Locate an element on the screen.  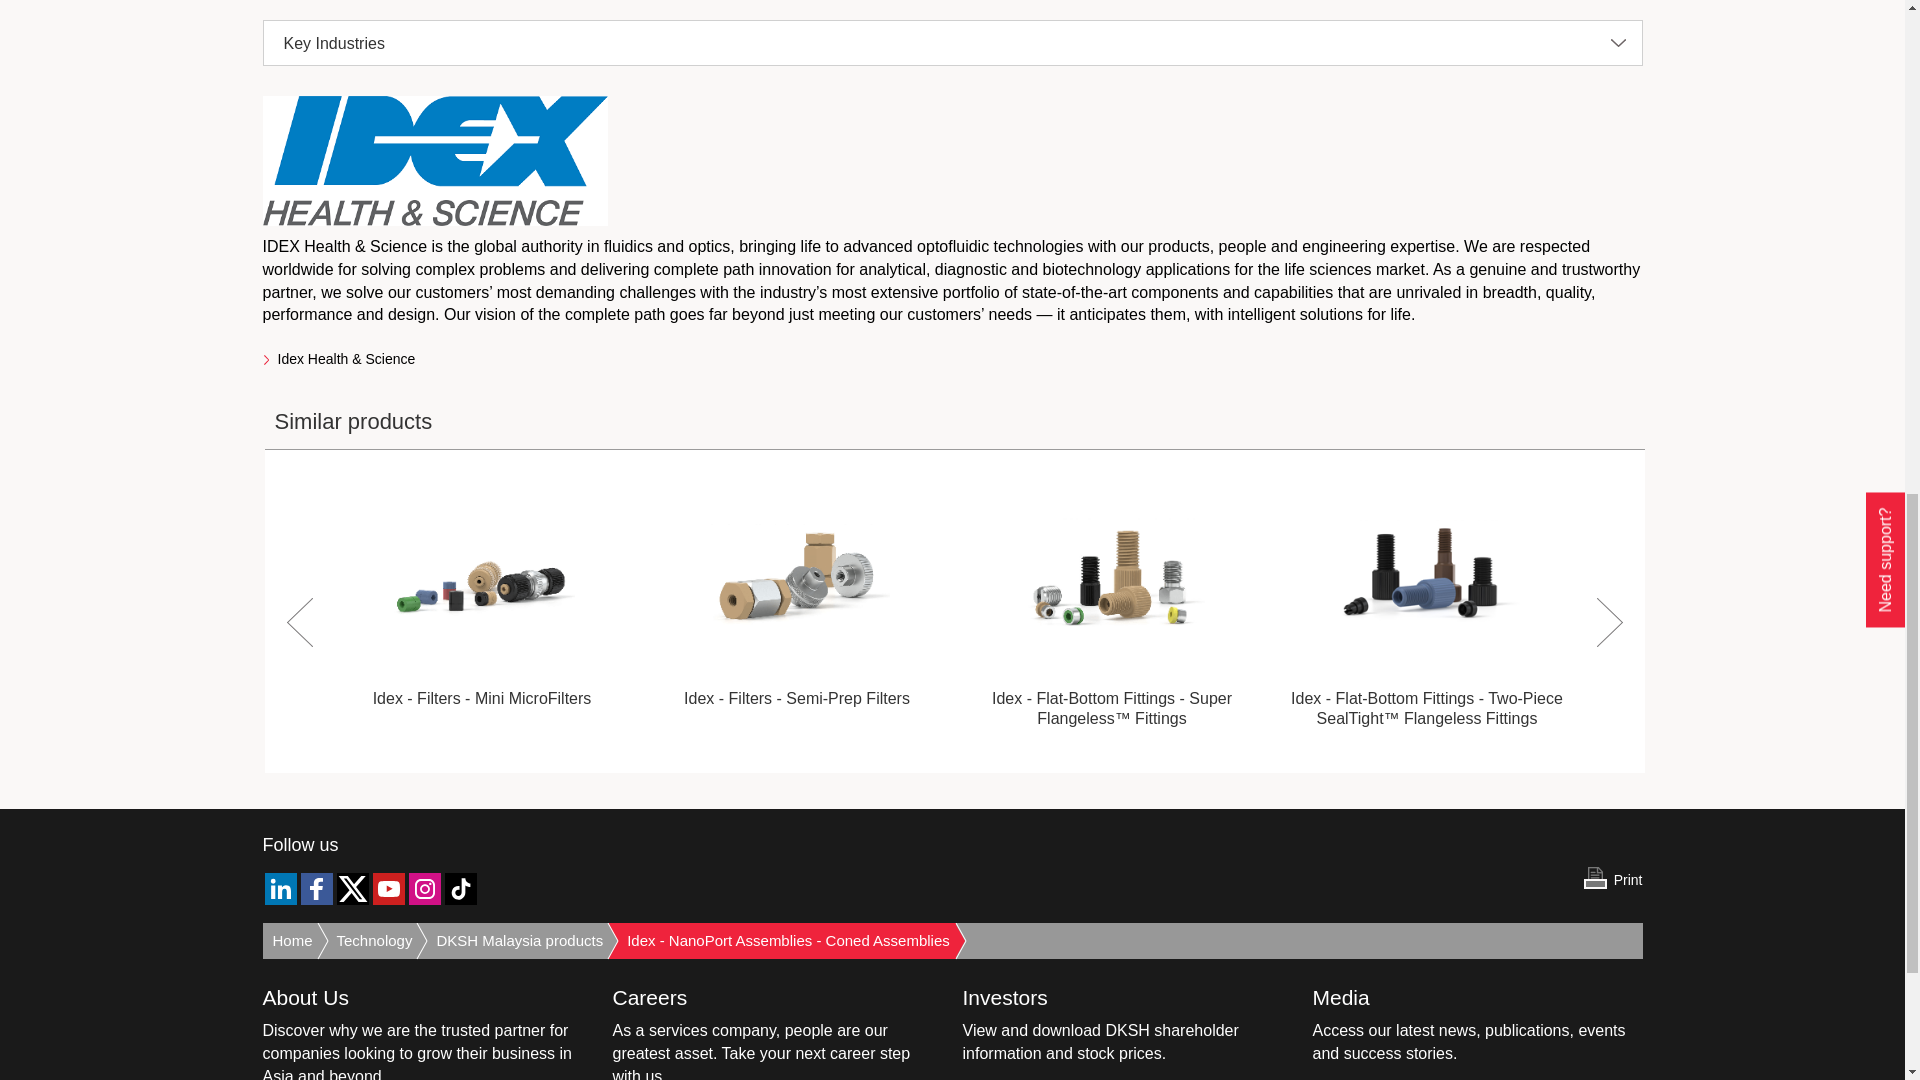
YouTube is located at coordinates (388, 888).